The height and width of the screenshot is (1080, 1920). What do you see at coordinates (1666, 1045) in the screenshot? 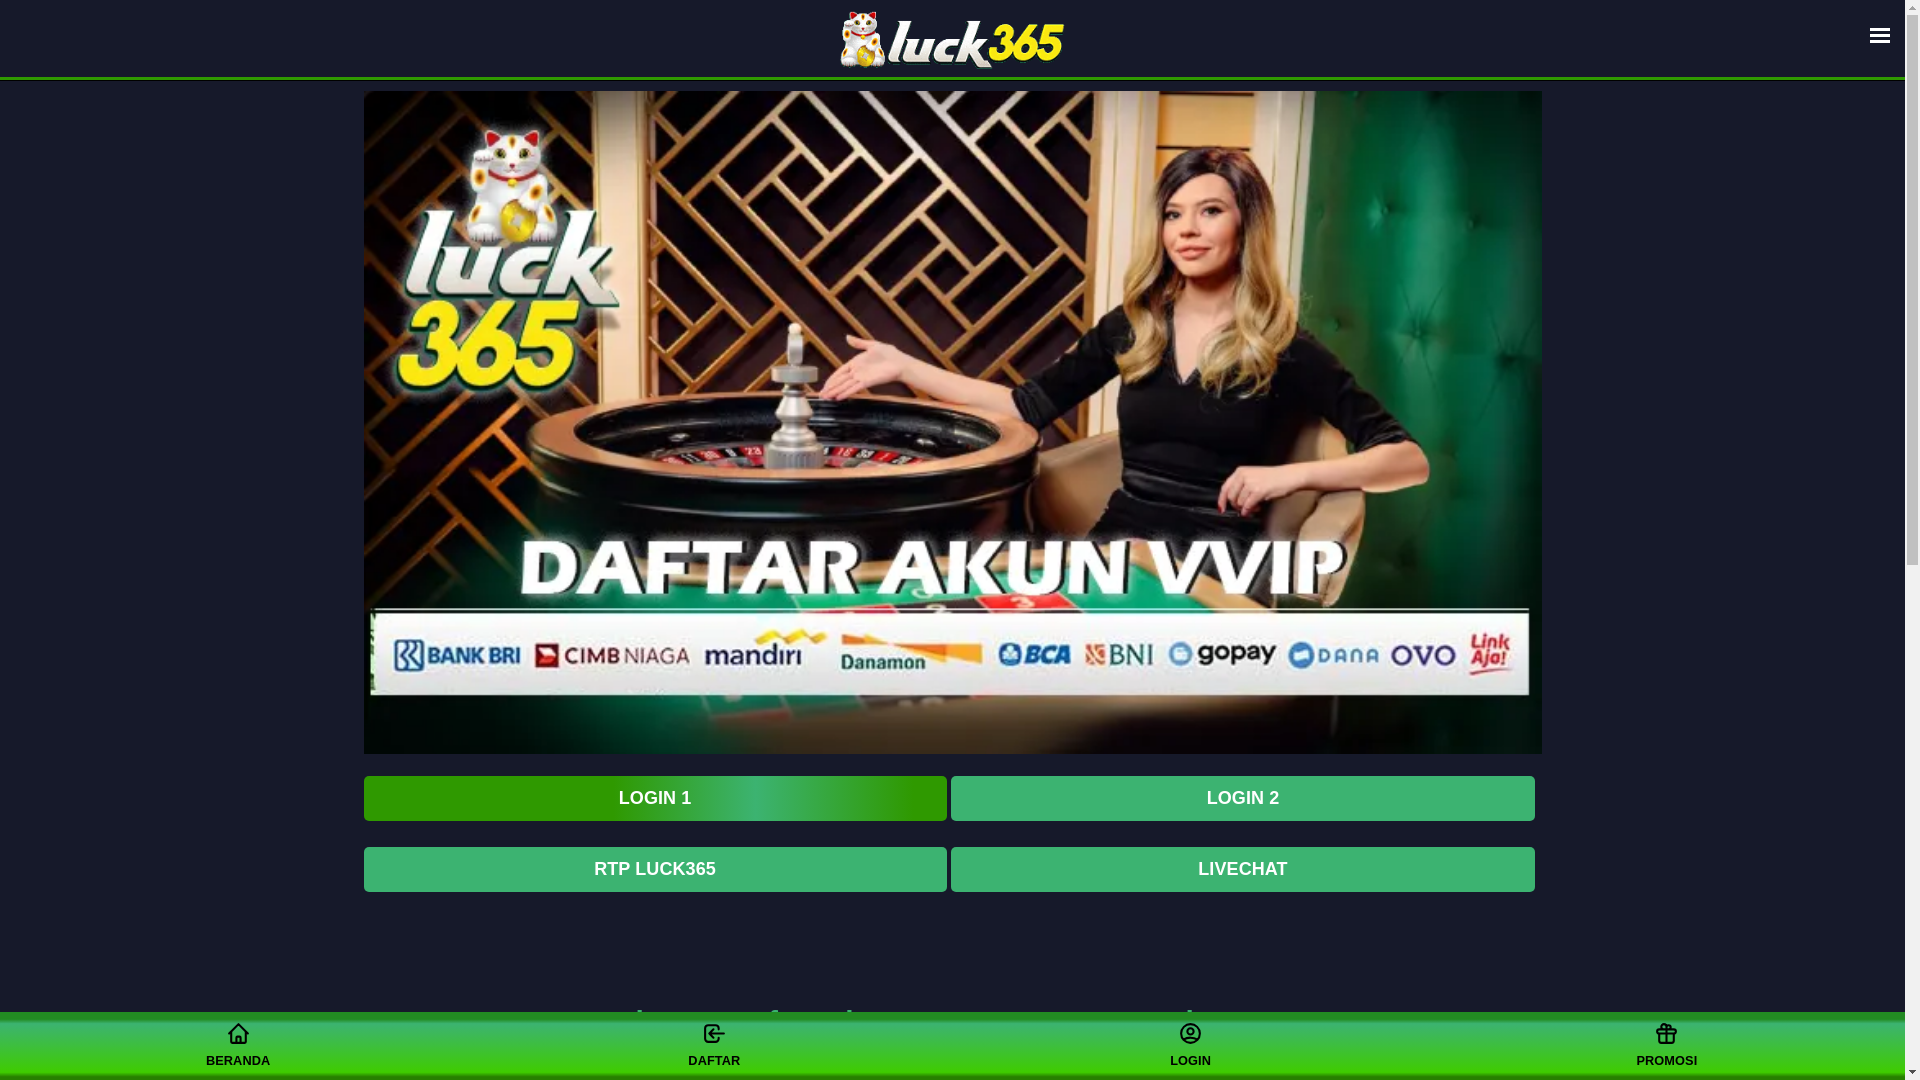
I see `PROMOSI` at bounding box center [1666, 1045].